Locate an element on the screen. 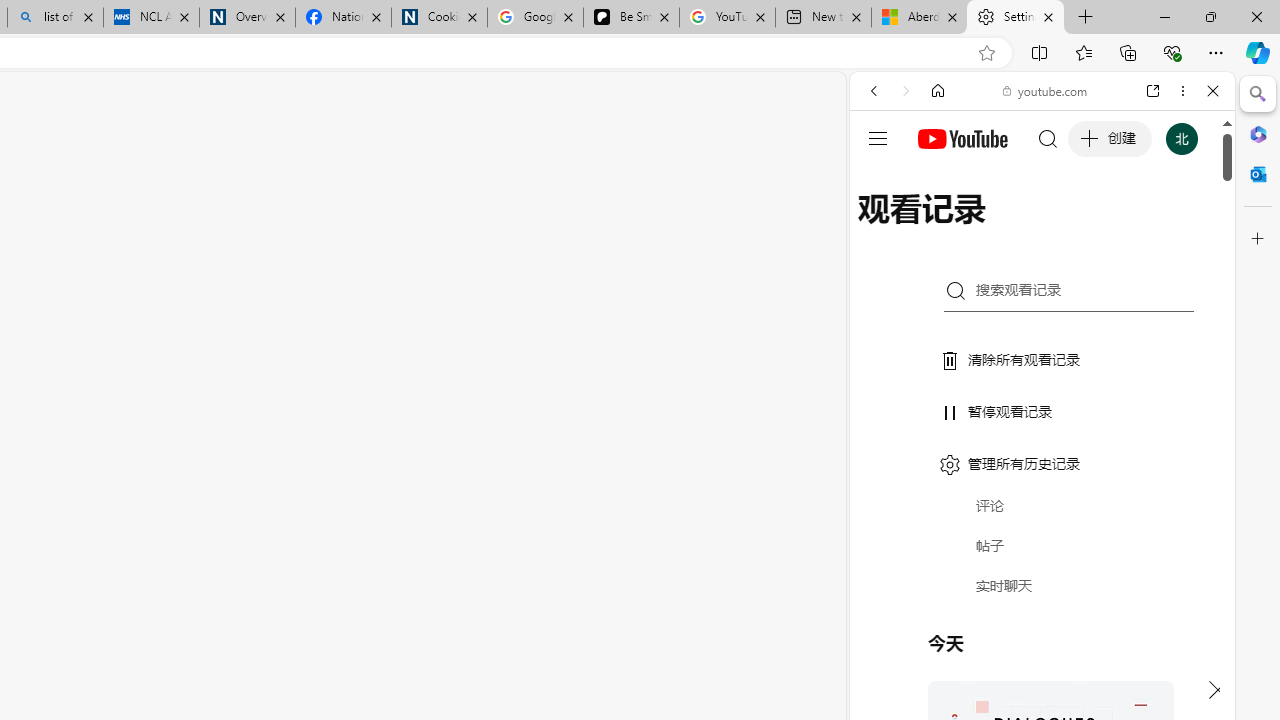  Forward is located at coordinates (906, 91).